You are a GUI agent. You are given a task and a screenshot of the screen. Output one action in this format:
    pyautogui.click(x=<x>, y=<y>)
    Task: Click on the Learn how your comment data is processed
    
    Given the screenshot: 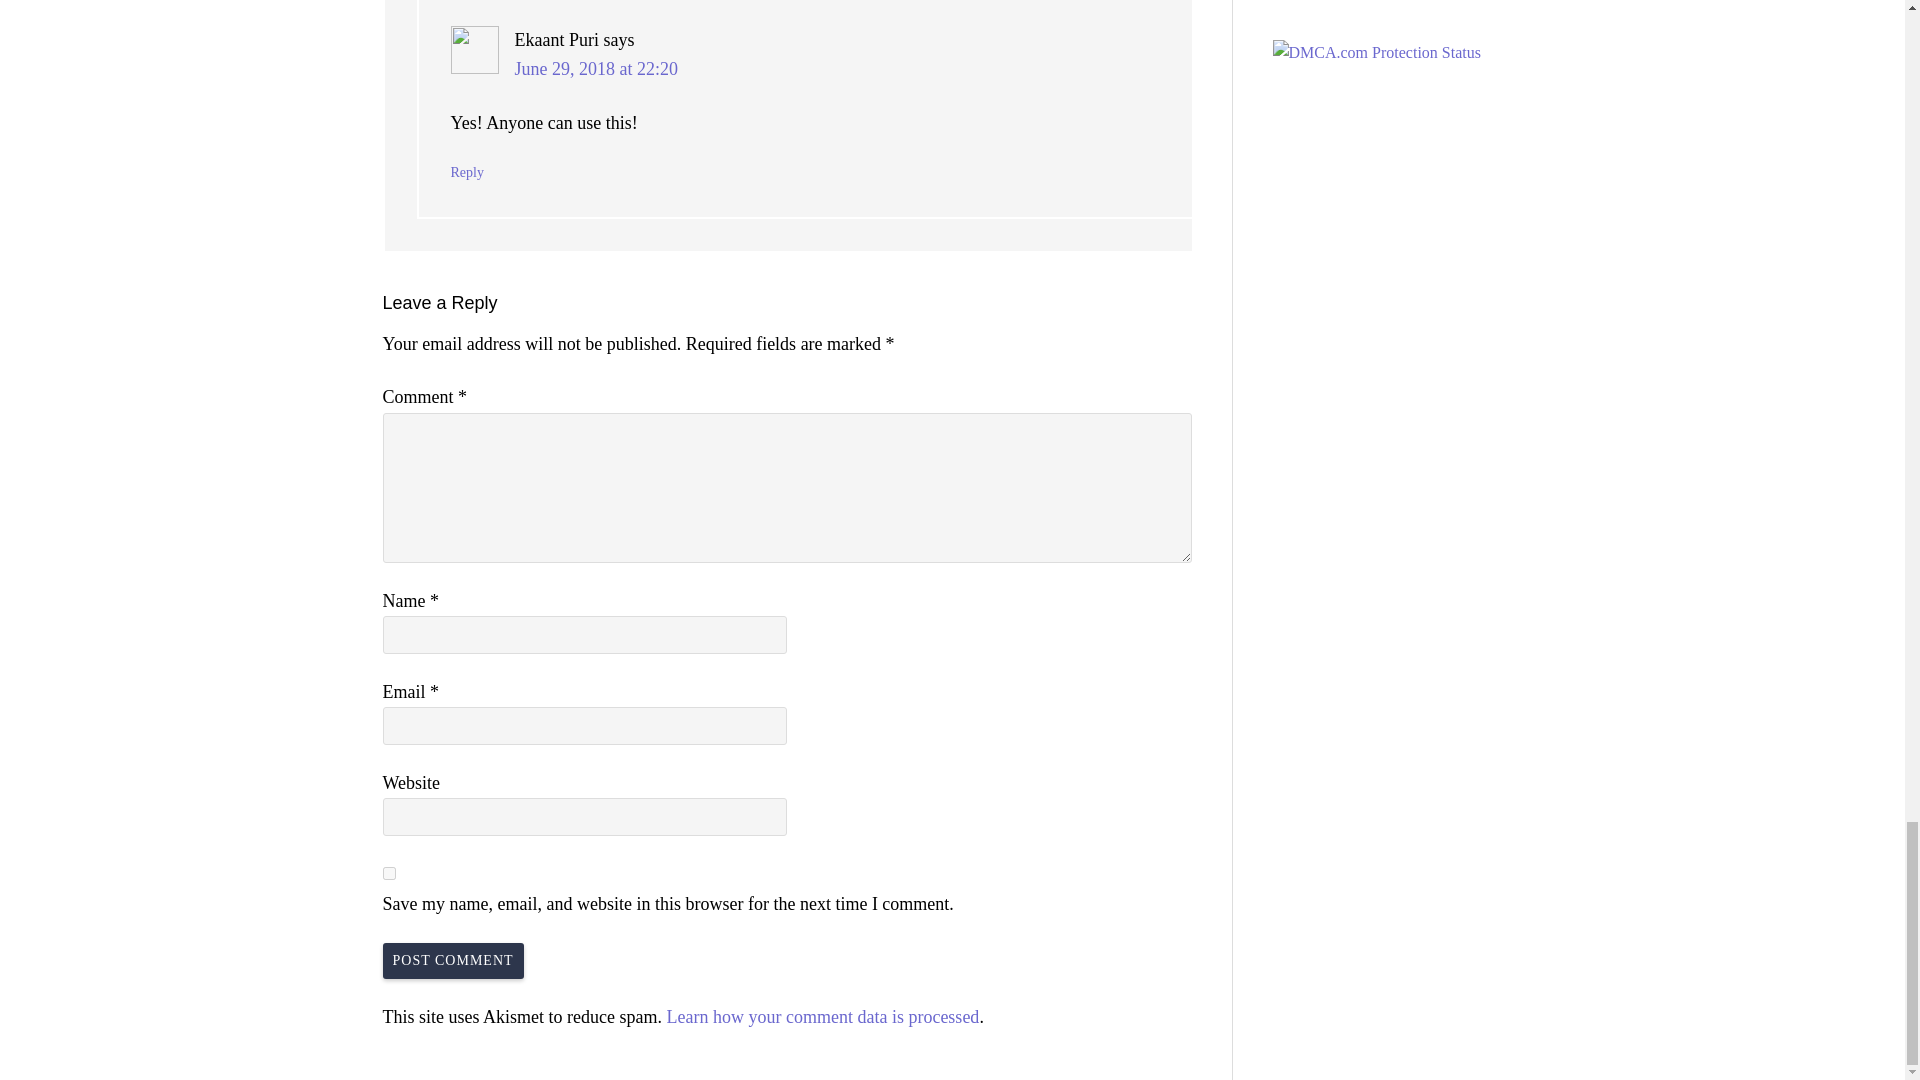 What is the action you would take?
    pyautogui.click(x=822, y=1016)
    